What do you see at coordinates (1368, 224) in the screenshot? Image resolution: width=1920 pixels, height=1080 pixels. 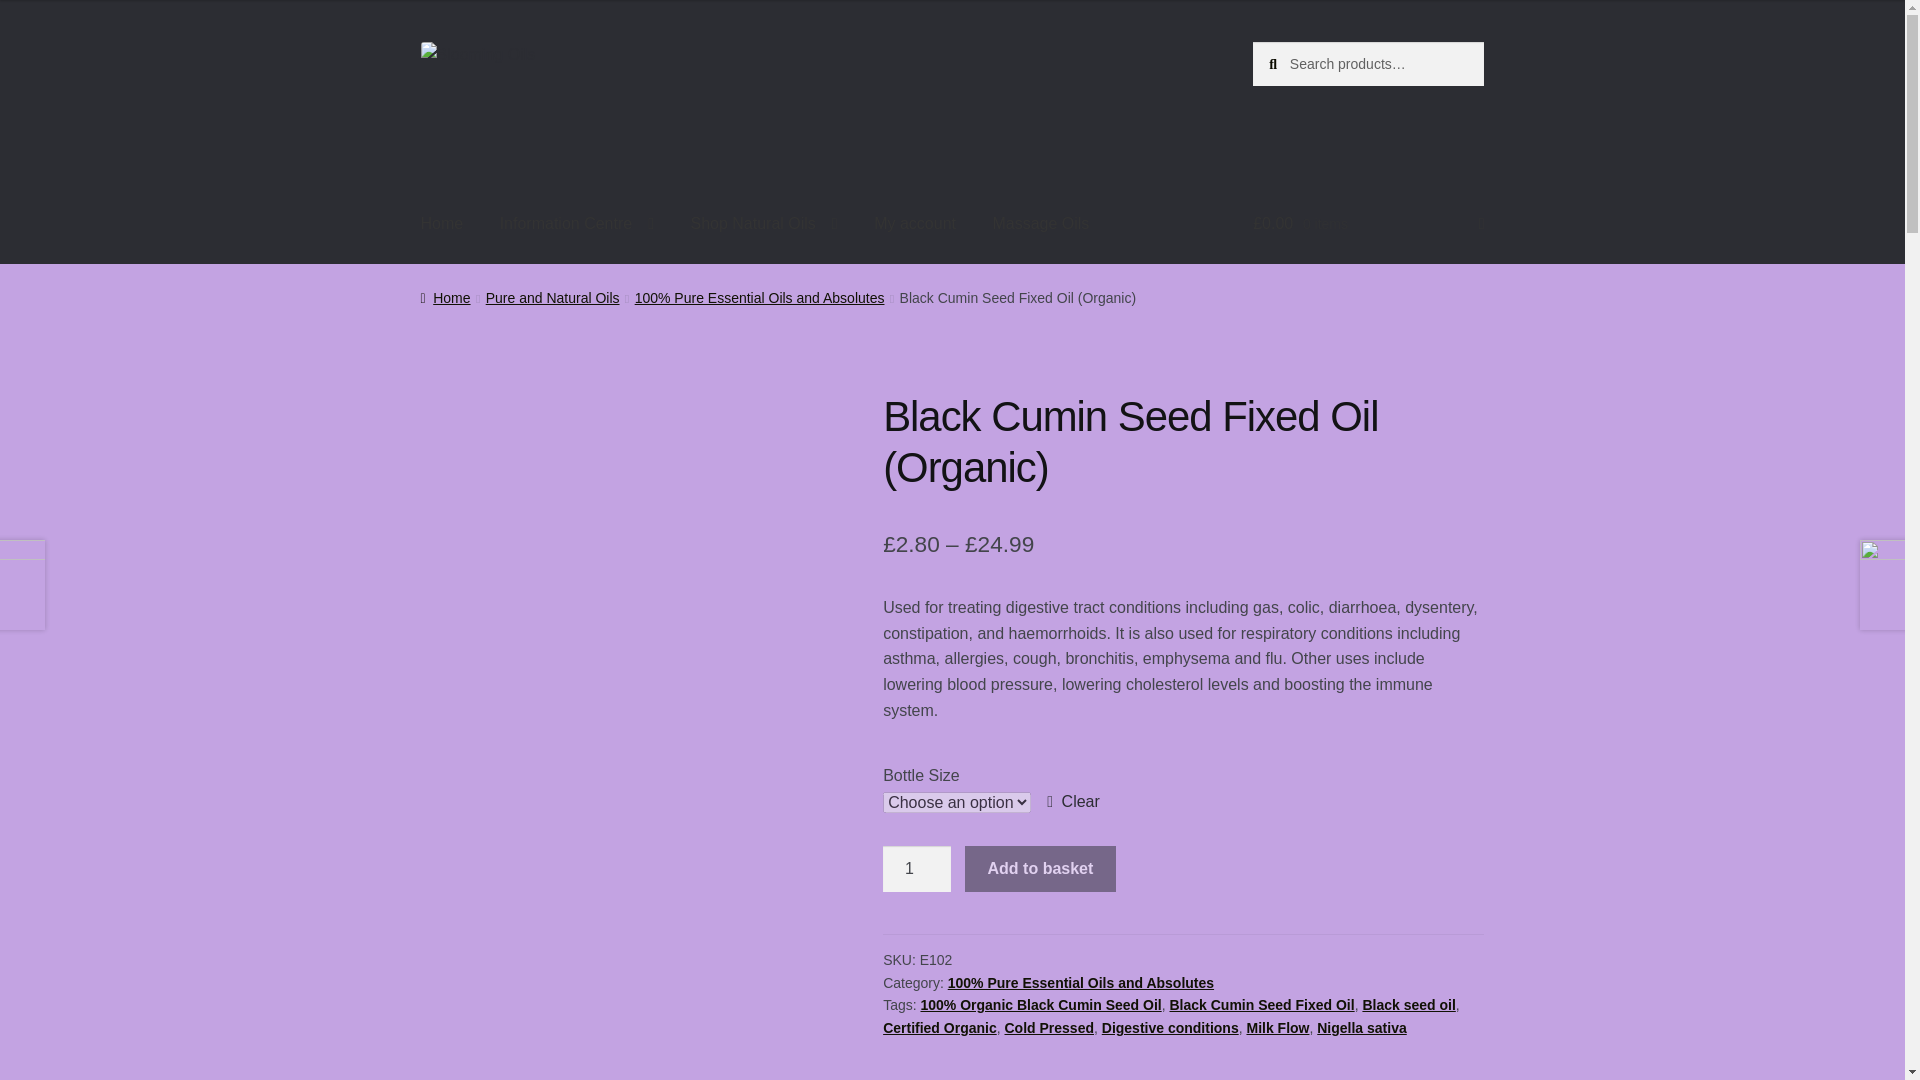 I see `View your shopping basket` at bounding box center [1368, 224].